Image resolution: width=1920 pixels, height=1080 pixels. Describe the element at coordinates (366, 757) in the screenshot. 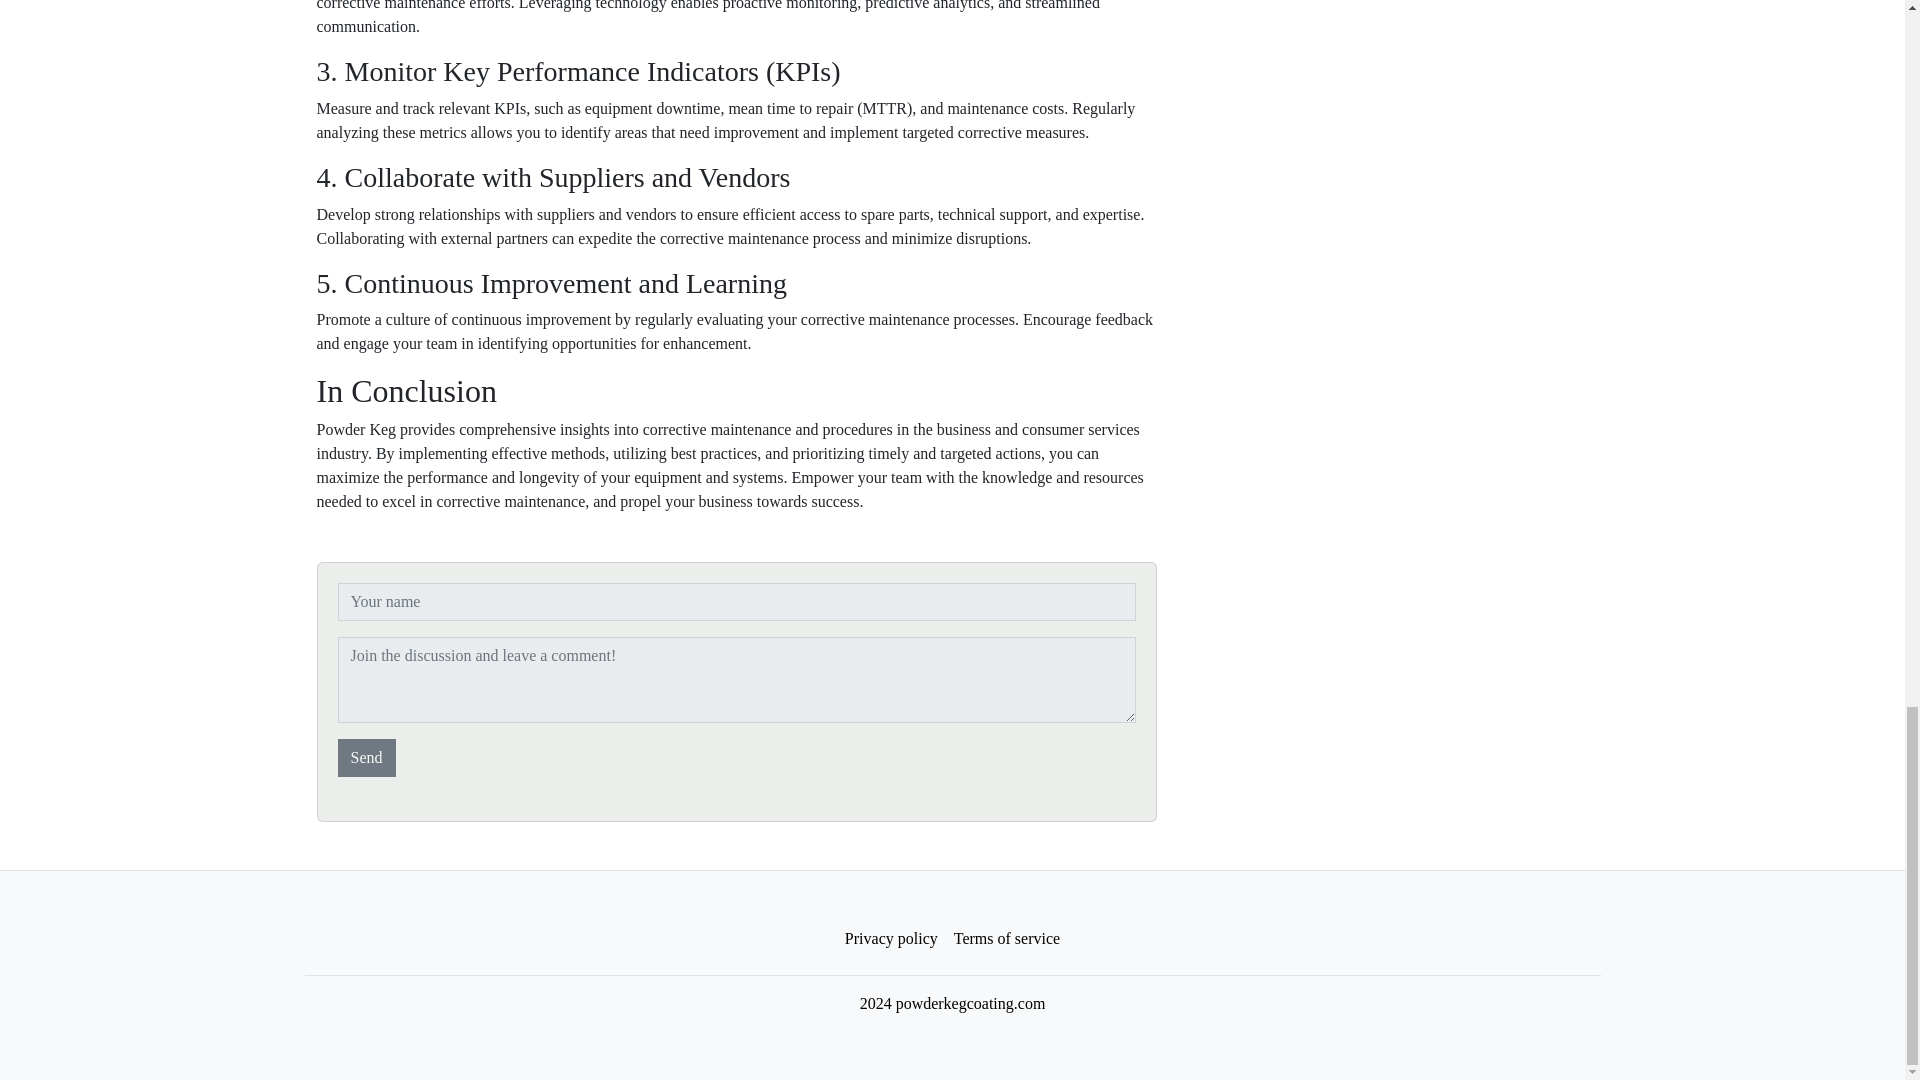

I see `Send` at that location.